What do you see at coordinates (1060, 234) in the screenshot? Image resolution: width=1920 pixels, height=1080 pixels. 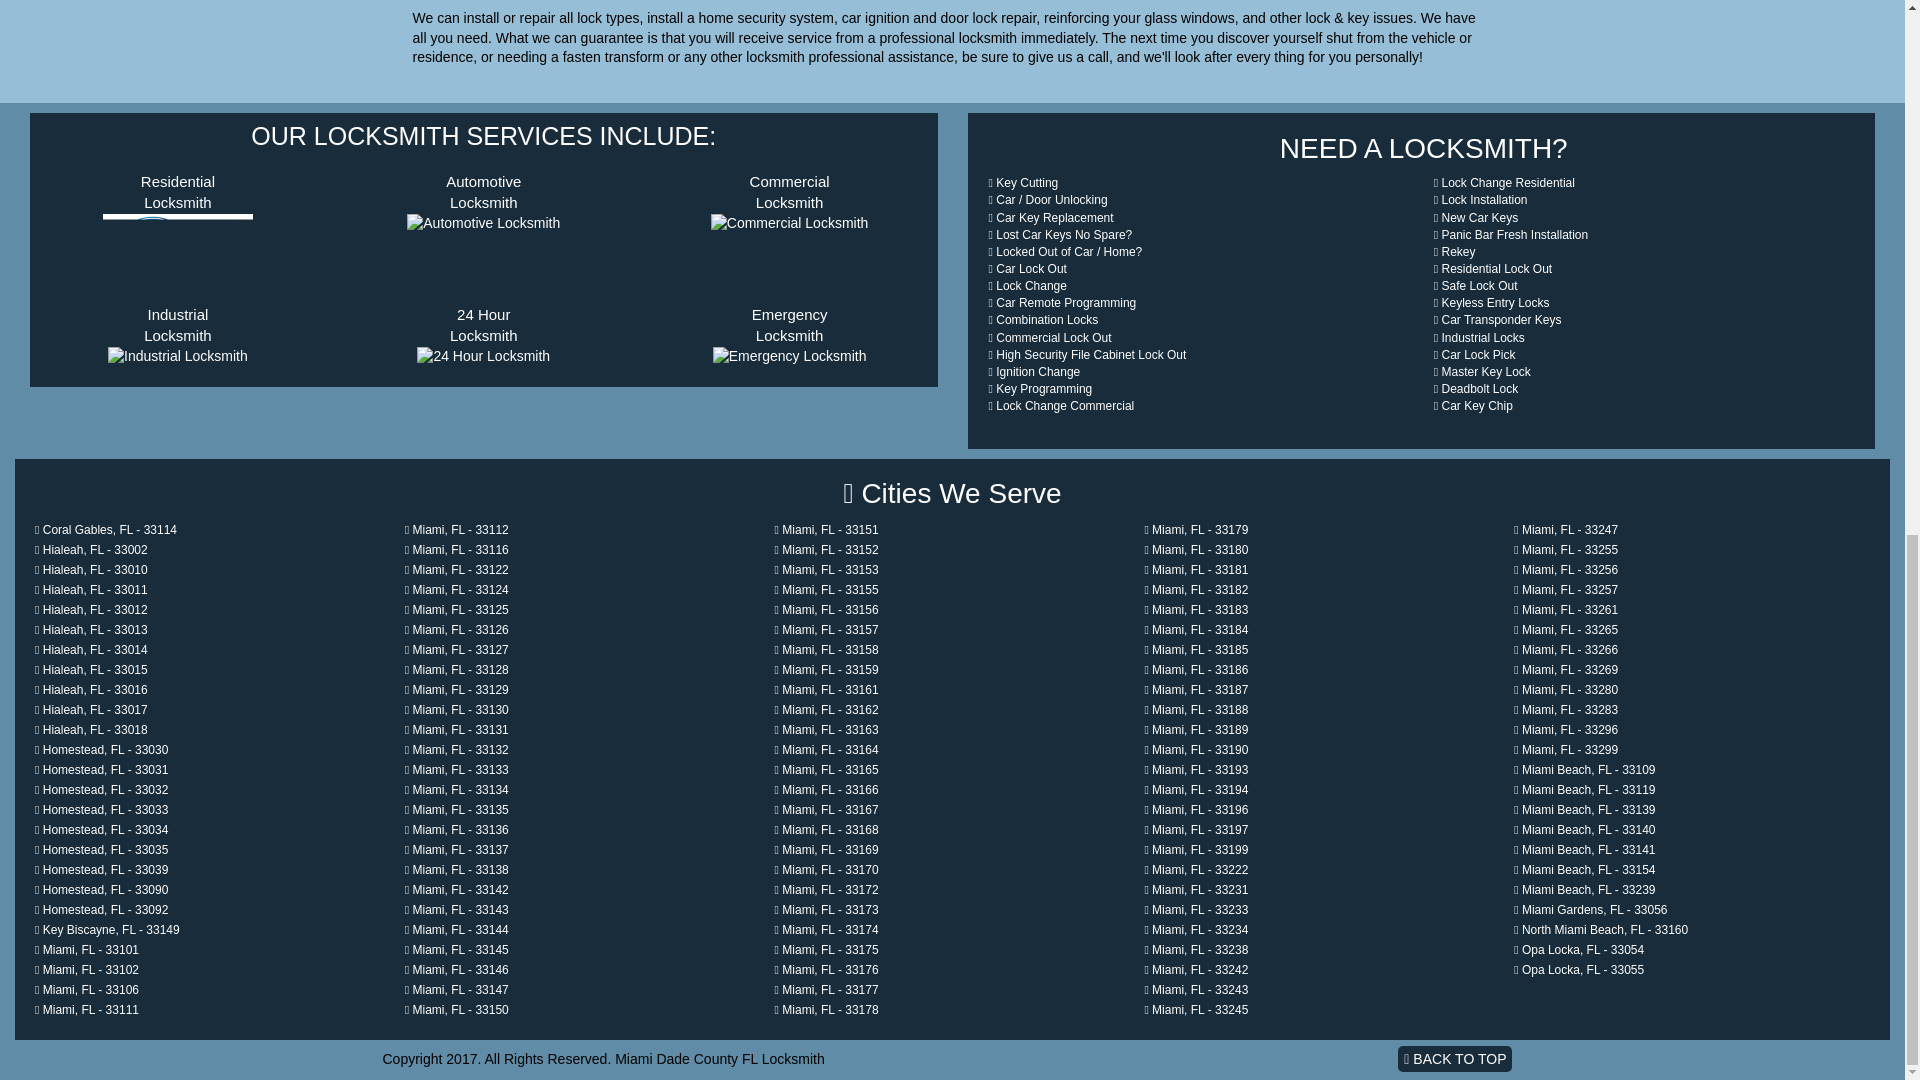 I see `Lost Car Keys No Spare?` at bounding box center [1060, 234].